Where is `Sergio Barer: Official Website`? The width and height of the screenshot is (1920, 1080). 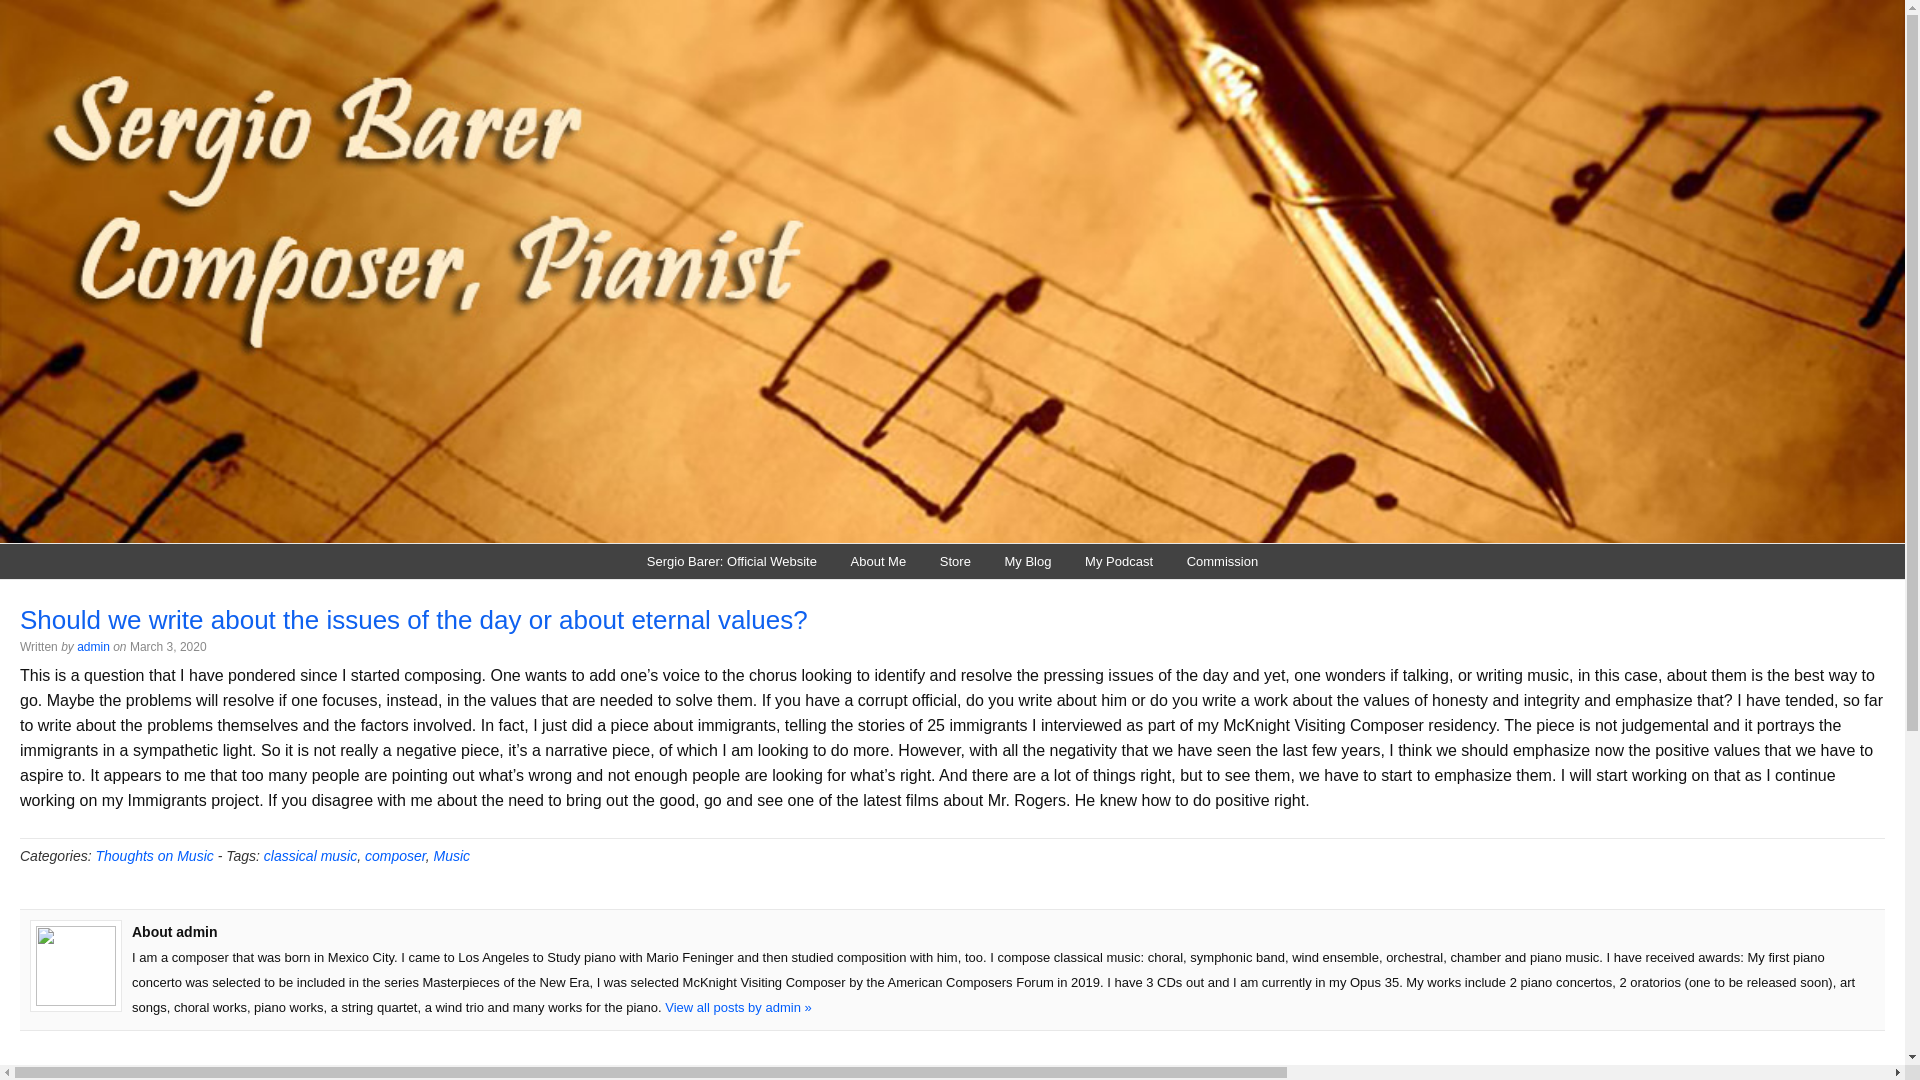
Sergio Barer: Official Website is located at coordinates (731, 561).